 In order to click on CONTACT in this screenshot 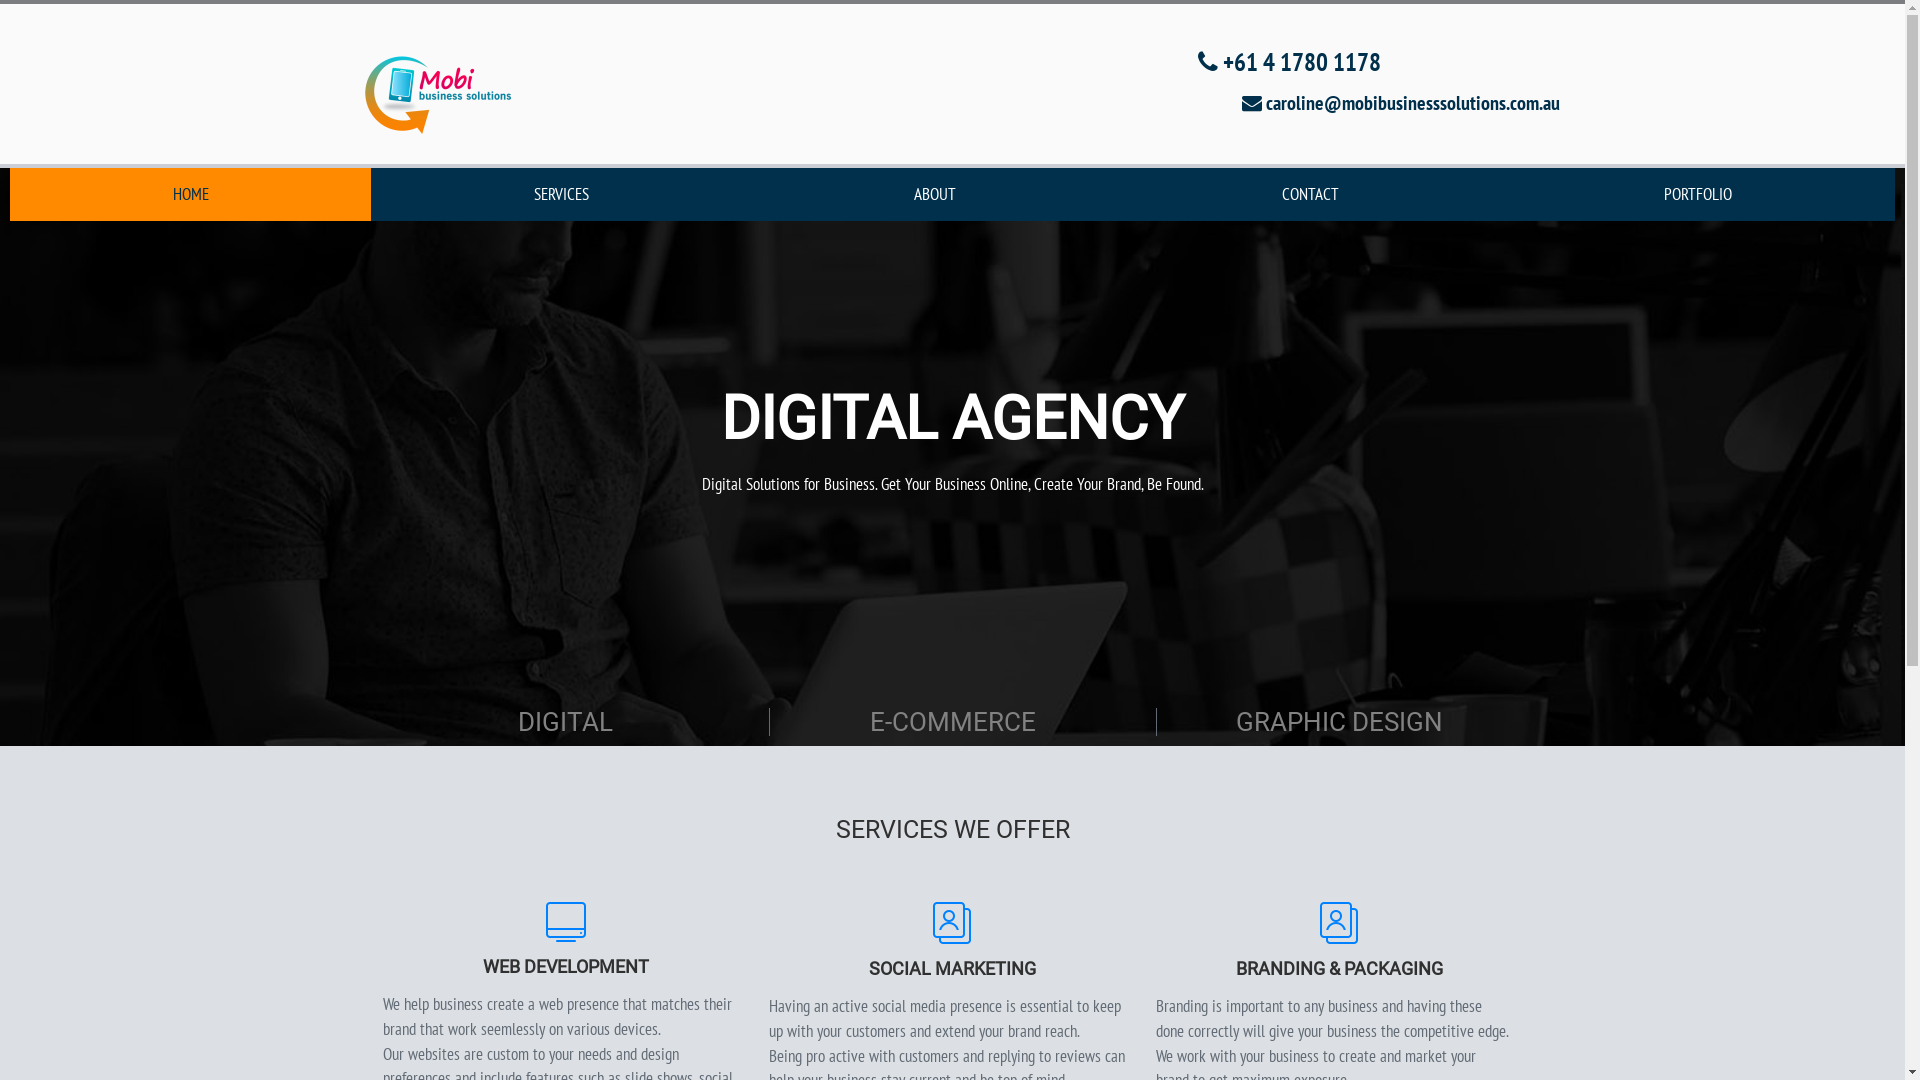, I will do `click(1310, 194)`.